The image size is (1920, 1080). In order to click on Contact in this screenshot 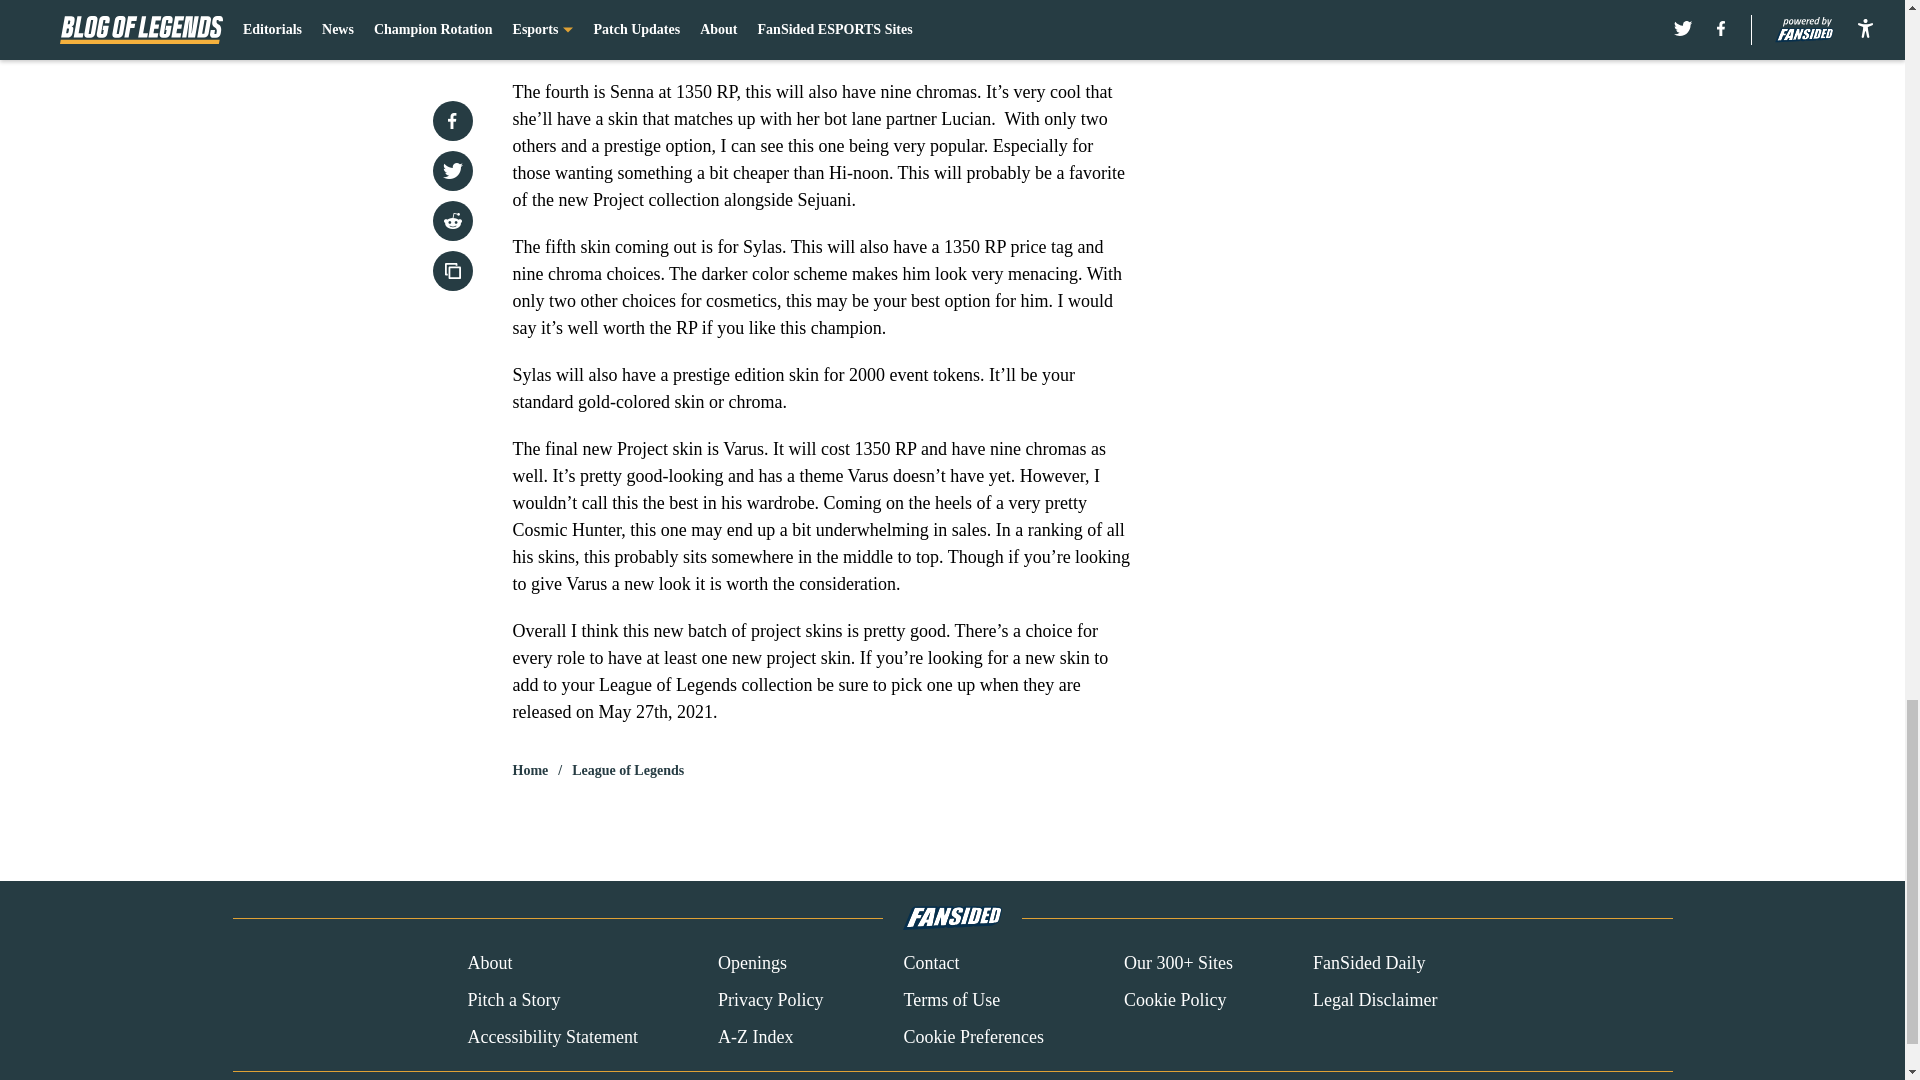, I will do `click(930, 964)`.